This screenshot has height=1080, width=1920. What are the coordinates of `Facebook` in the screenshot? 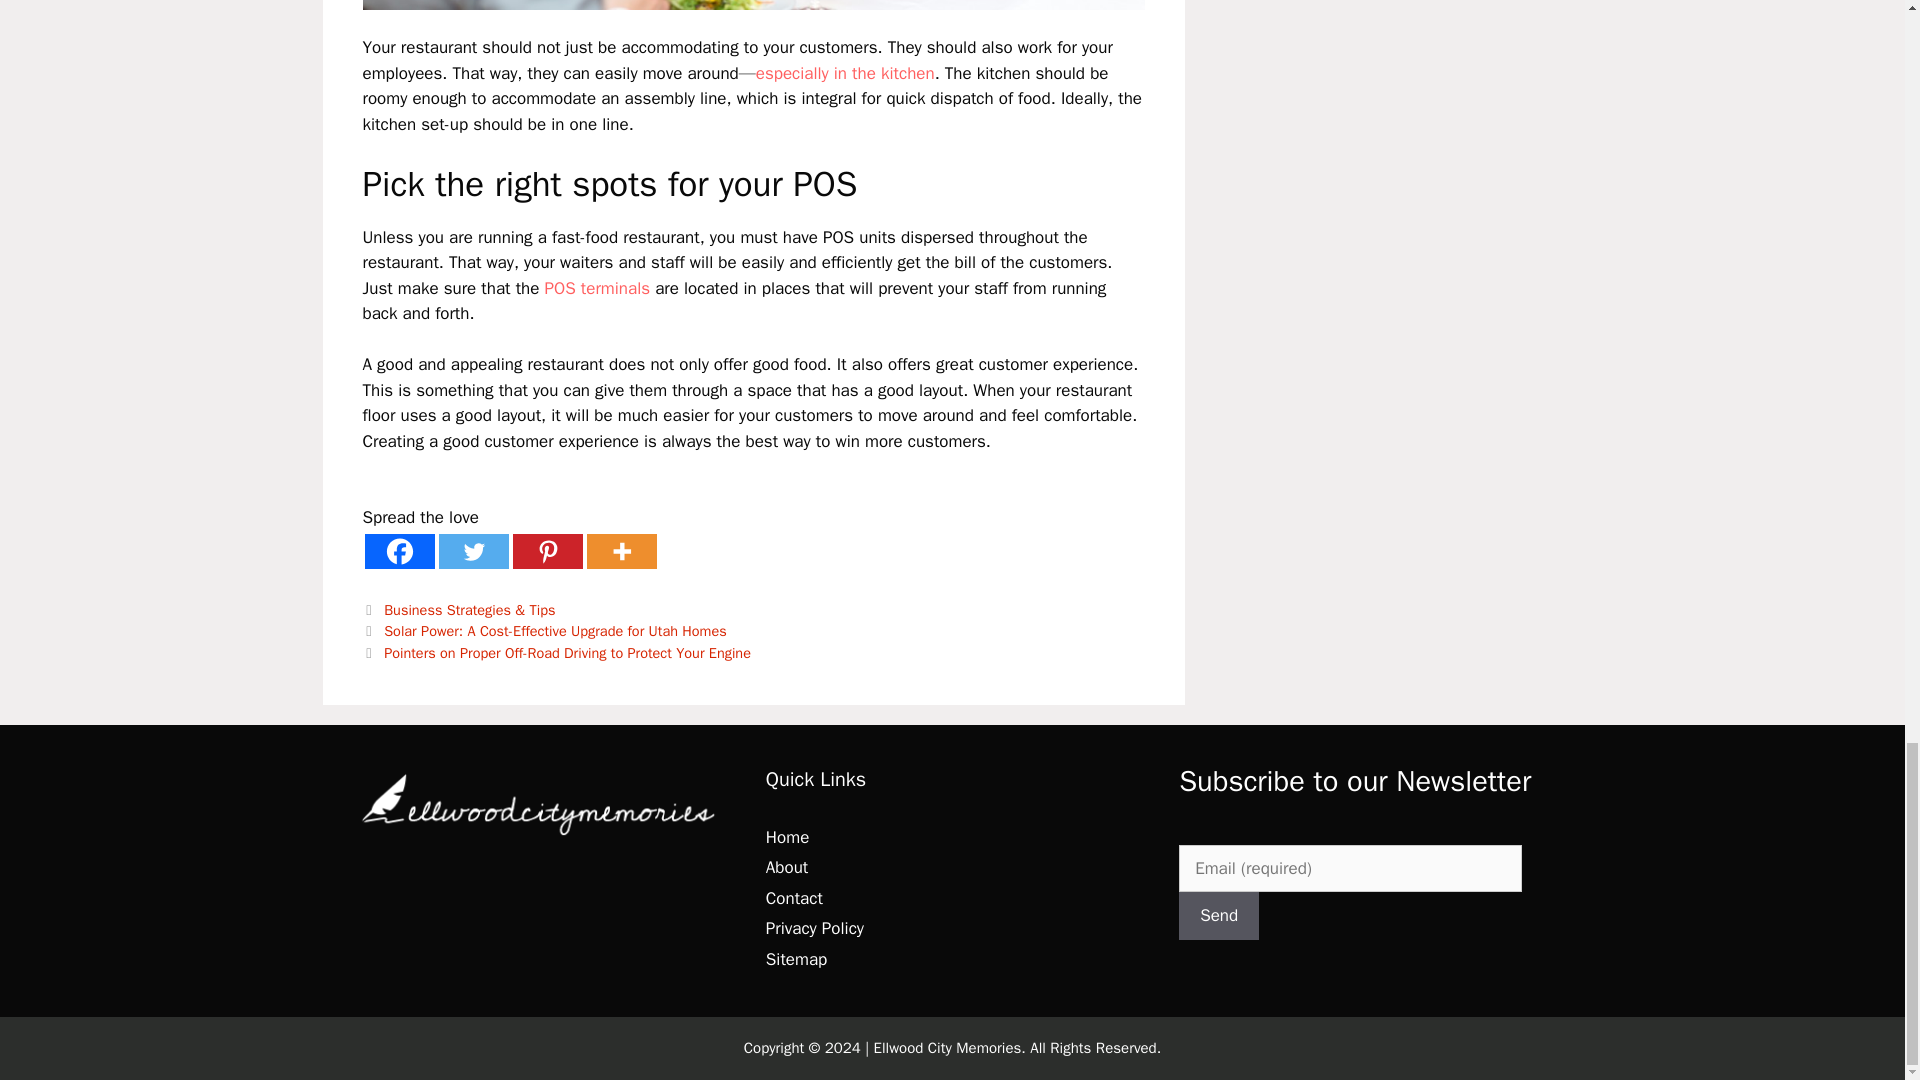 It's located at (398, 551).